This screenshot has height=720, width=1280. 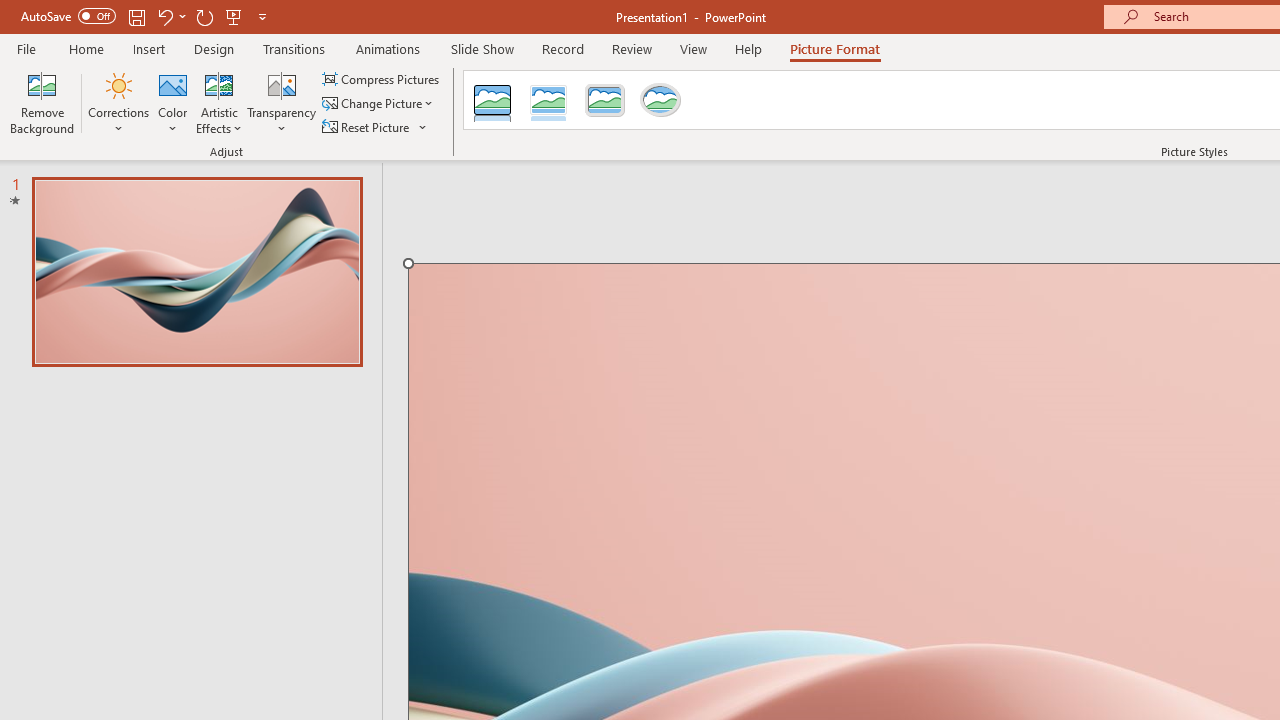 I want to click on Reflected Bevel, Black, so click(x=492, y=100).